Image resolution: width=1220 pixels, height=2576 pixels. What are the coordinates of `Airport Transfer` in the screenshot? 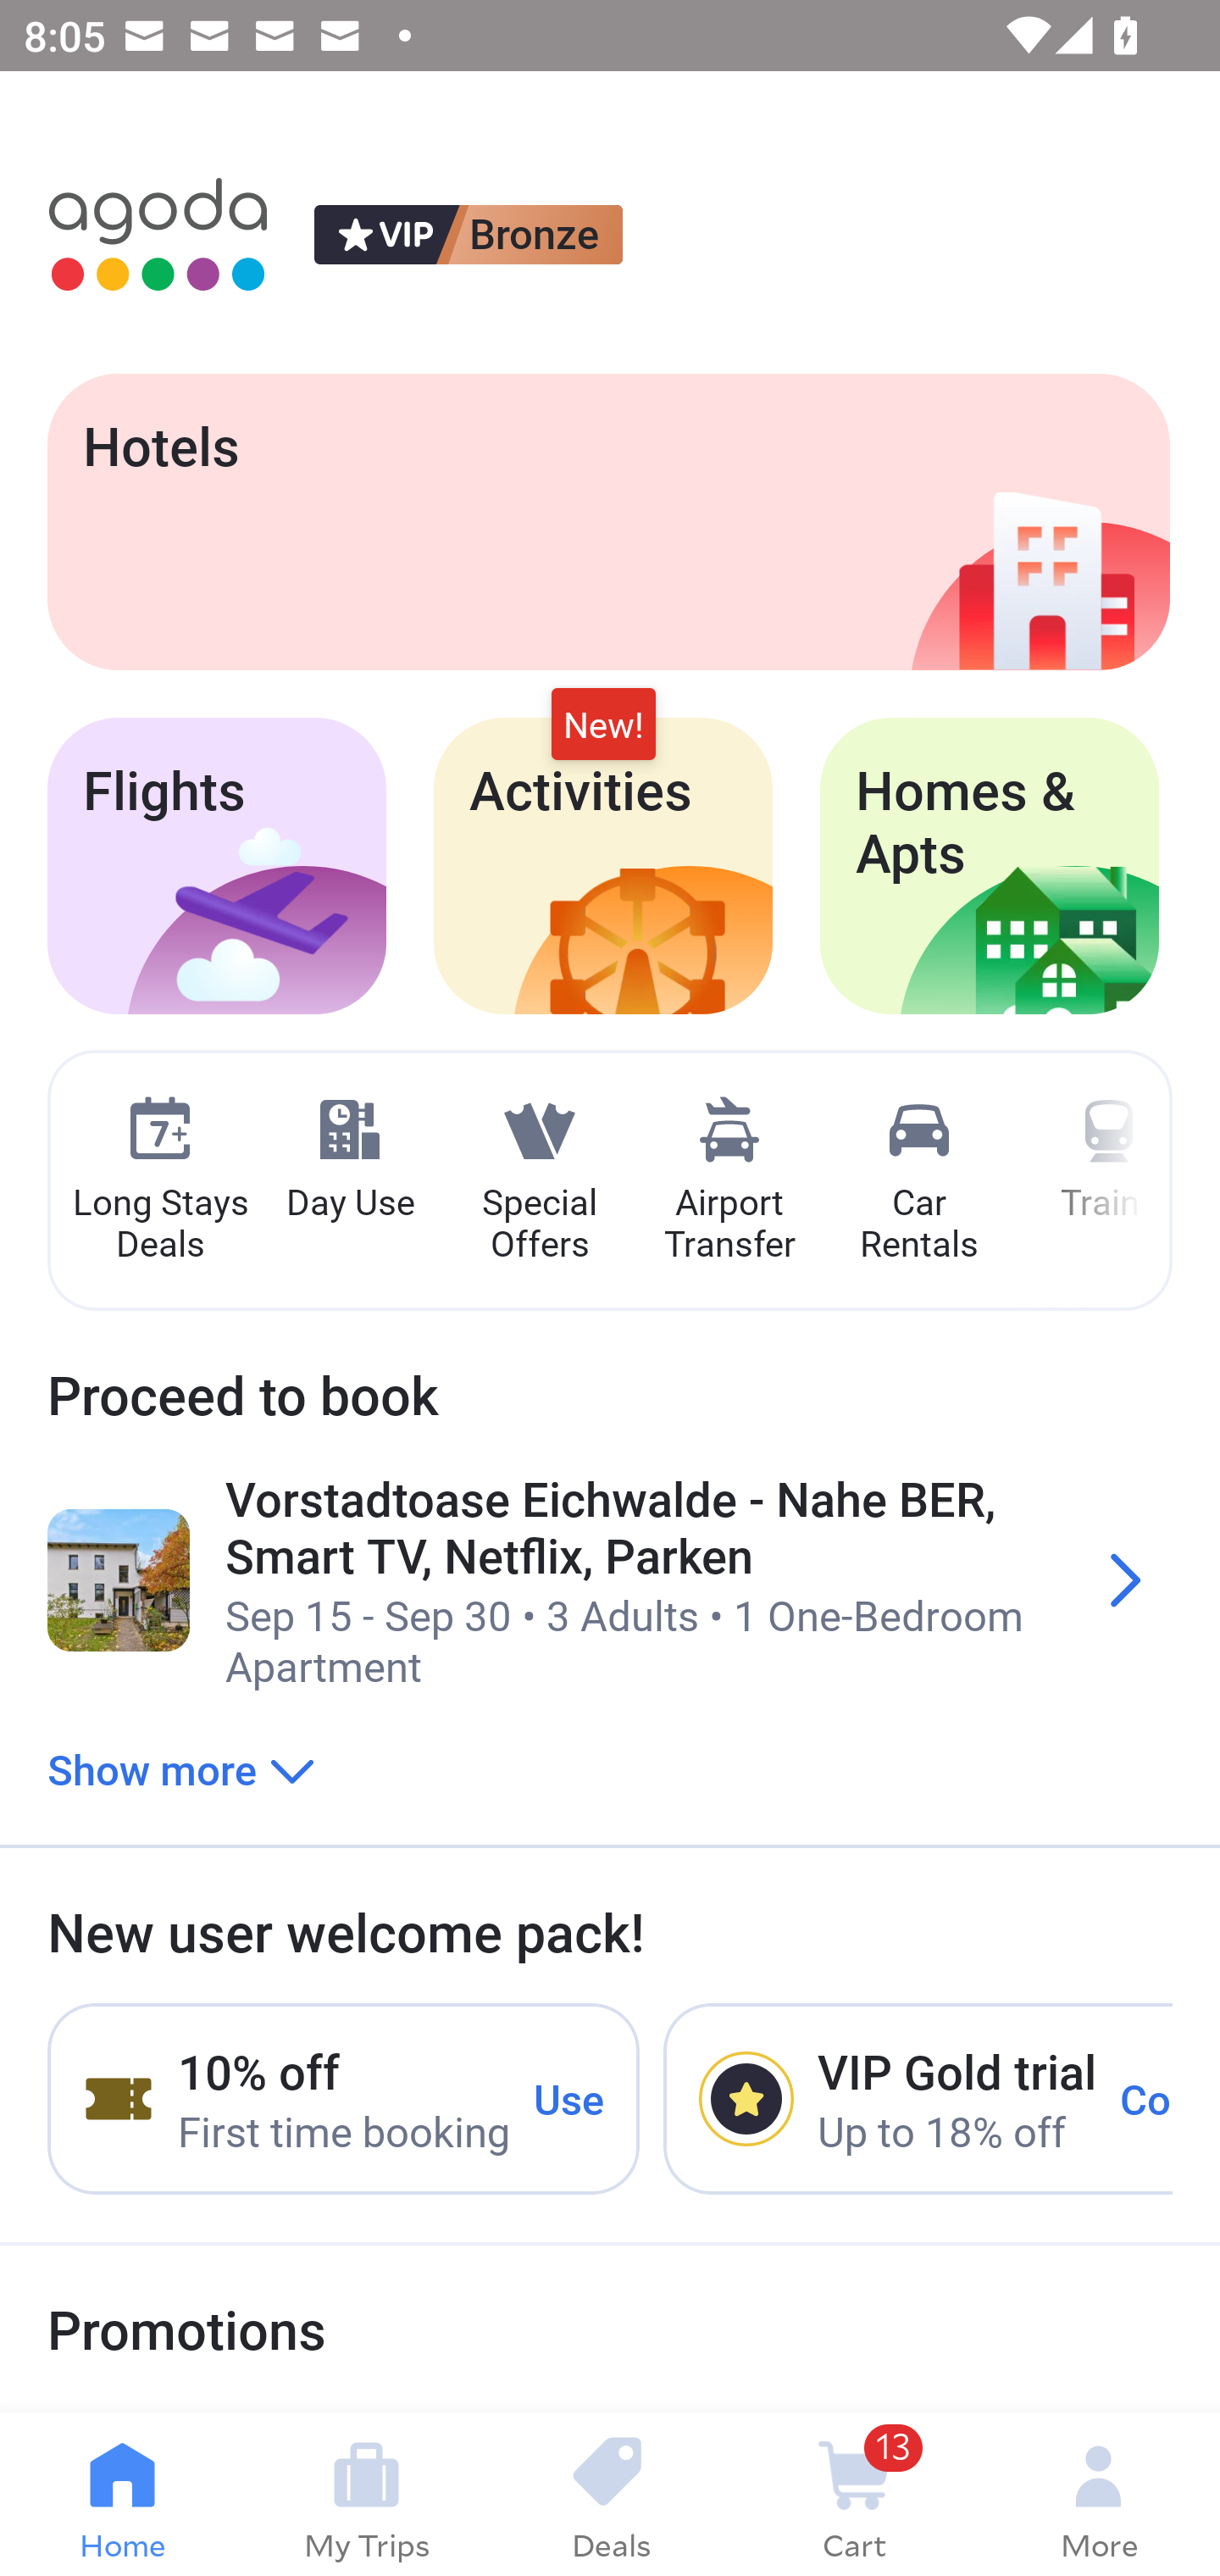 It's located at (729, 1181).